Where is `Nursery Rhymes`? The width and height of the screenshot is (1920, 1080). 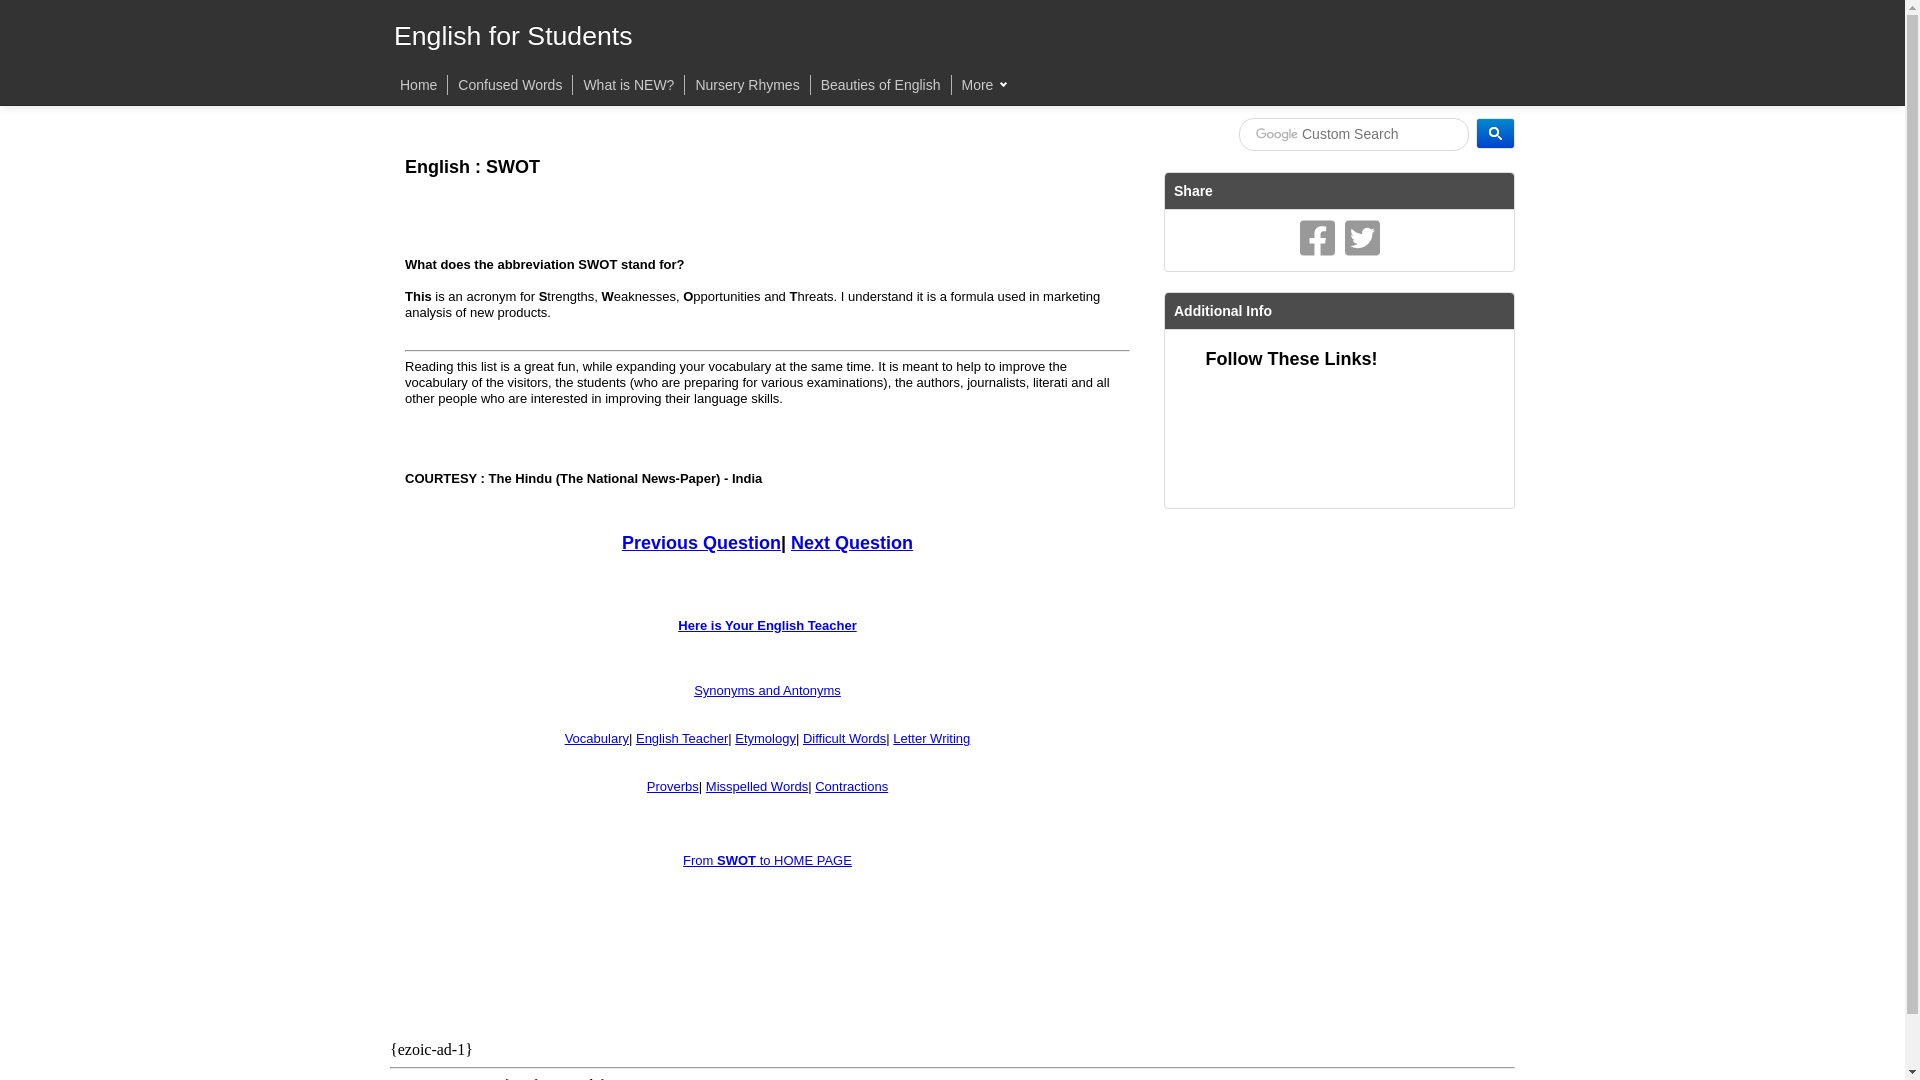 Nursery Rhymes is located at coordinates (746, 84).